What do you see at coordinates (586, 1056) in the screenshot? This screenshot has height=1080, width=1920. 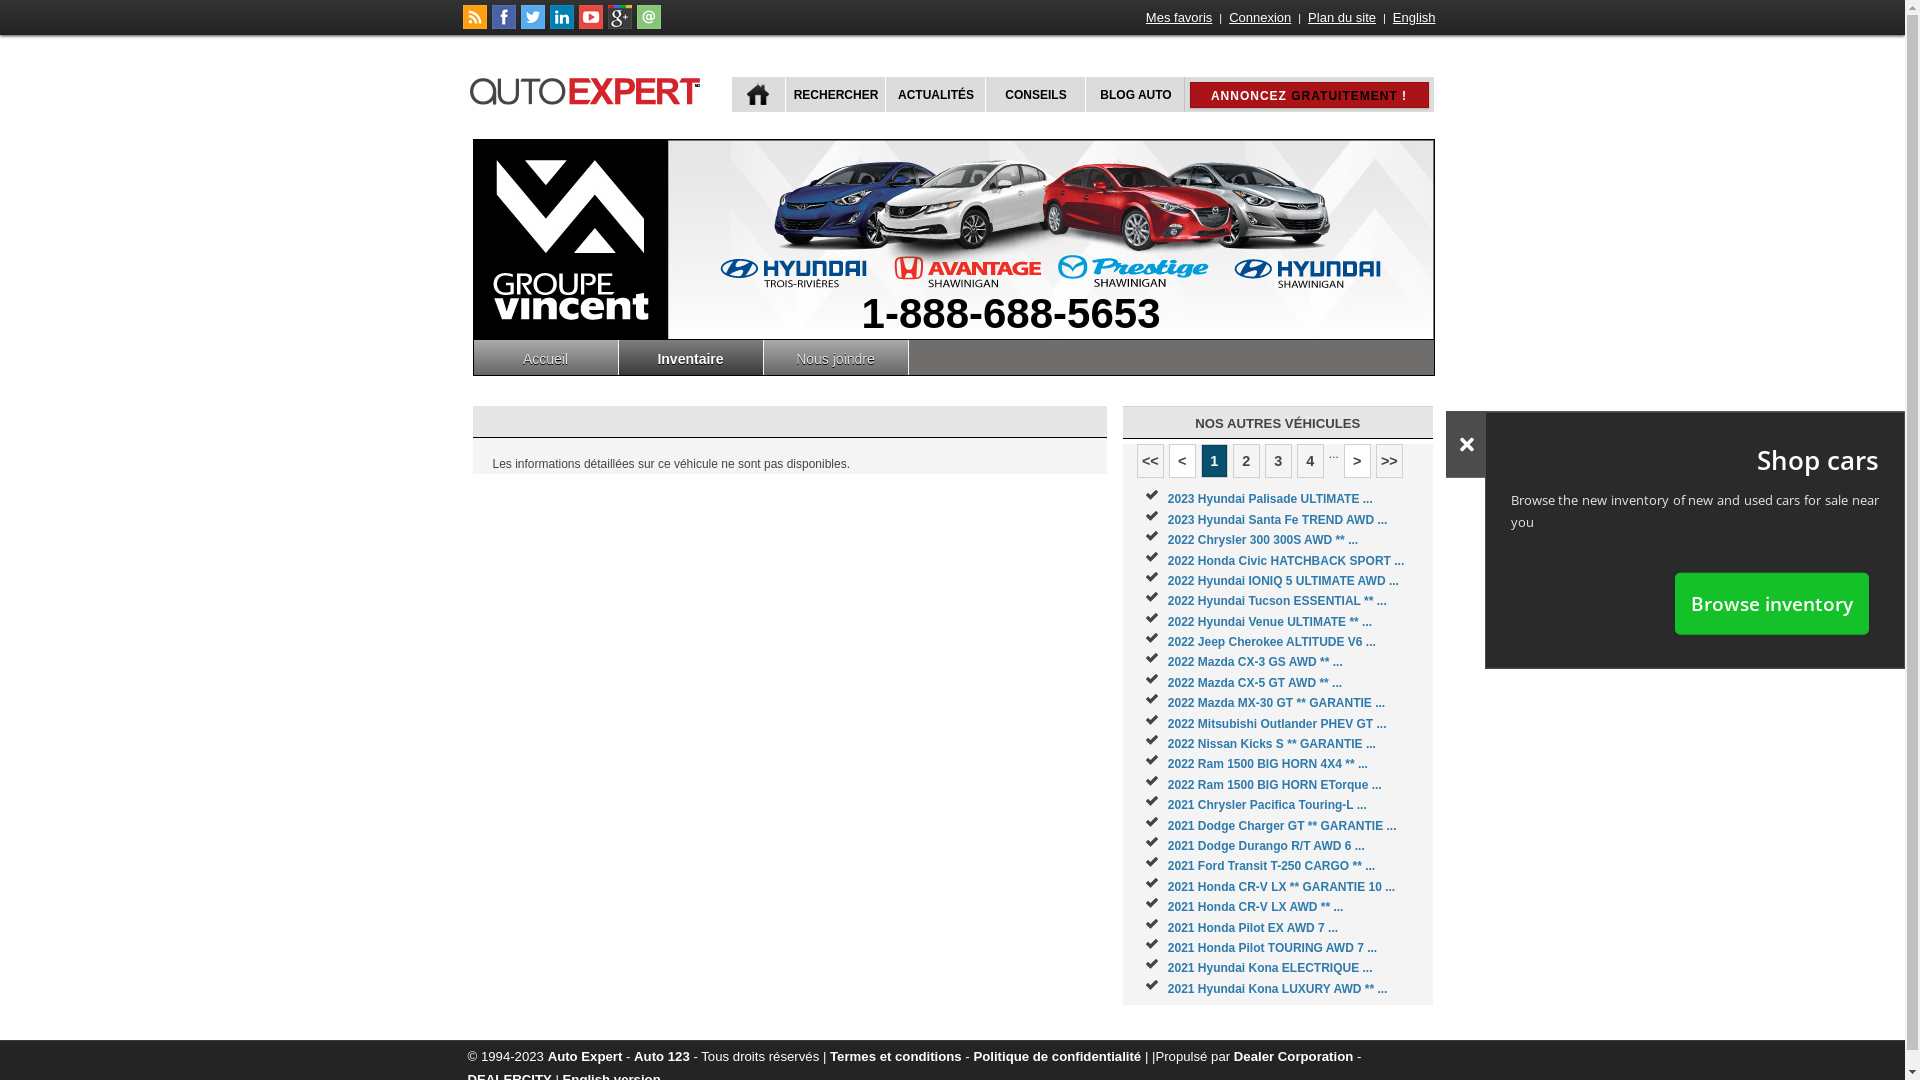 I see `Auto Expert` at bounding box center [586, 1056].